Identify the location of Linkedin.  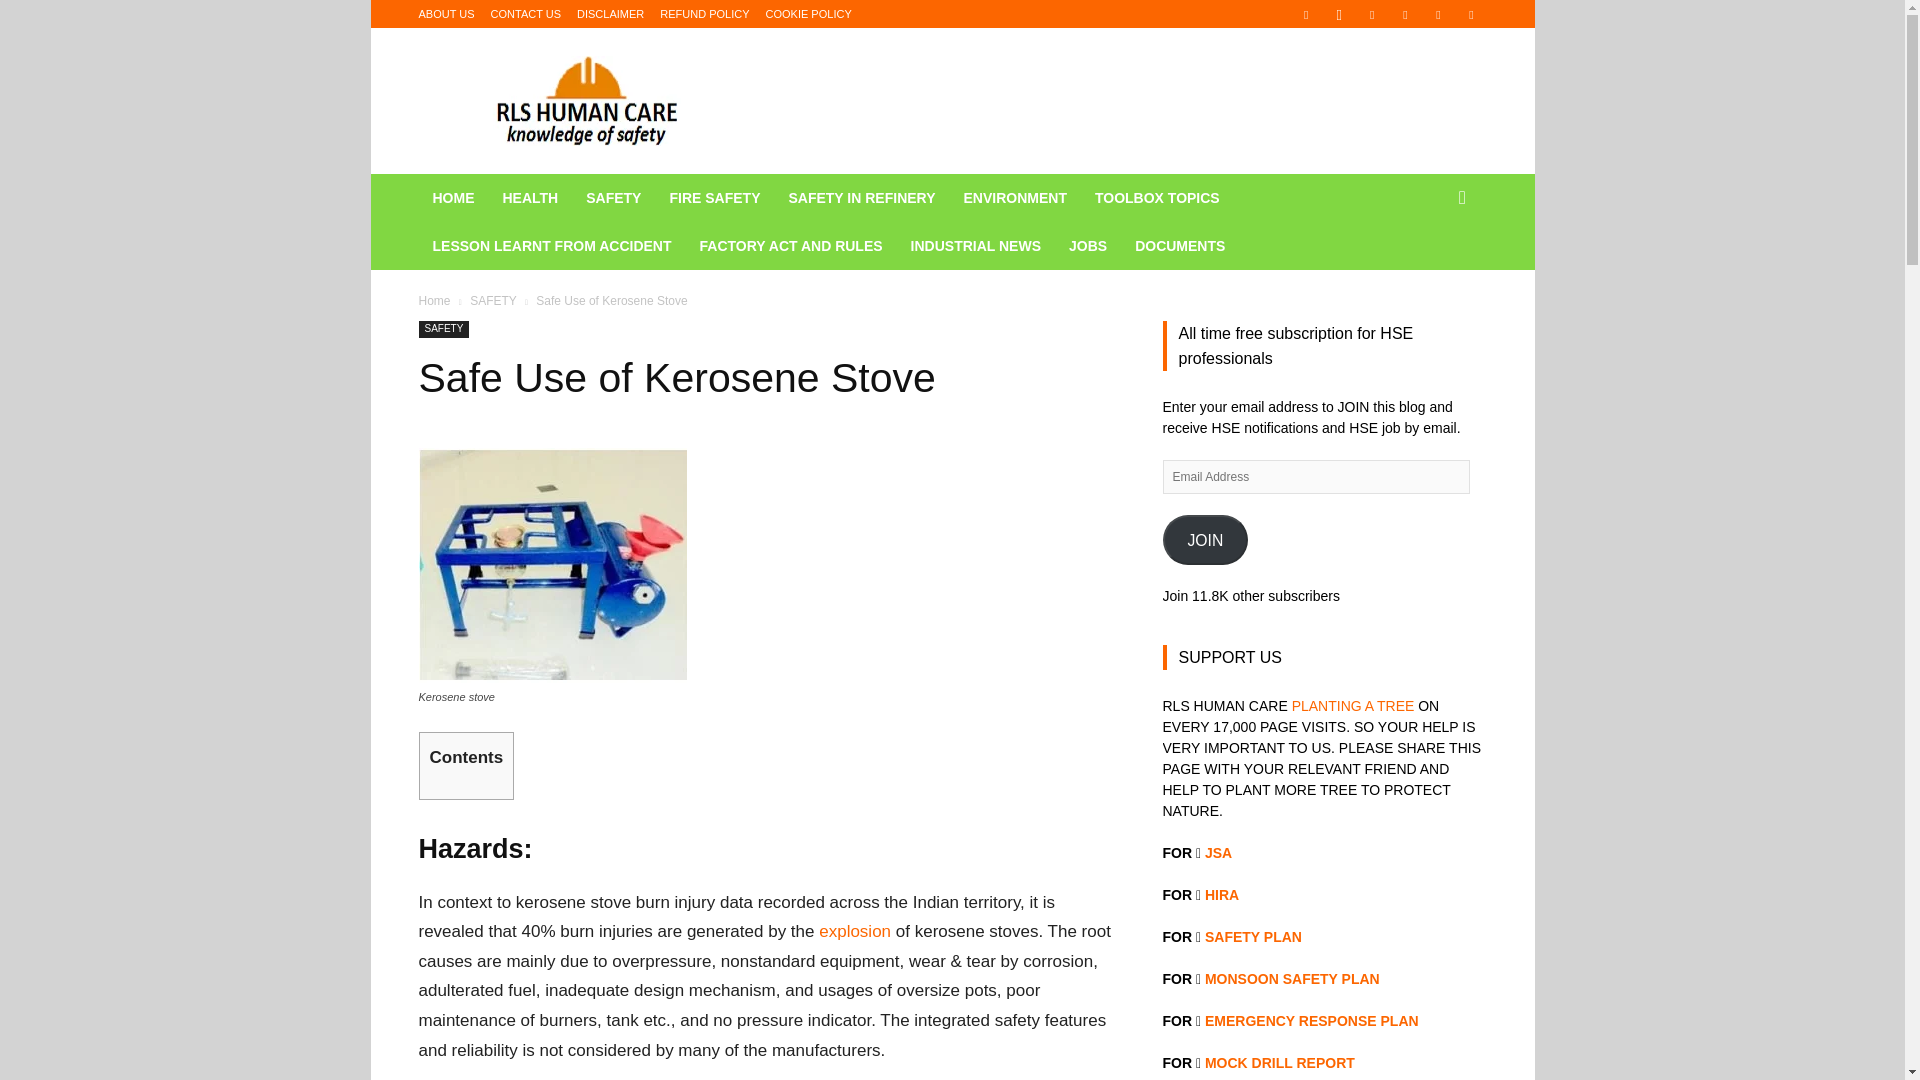
(1372, 14).